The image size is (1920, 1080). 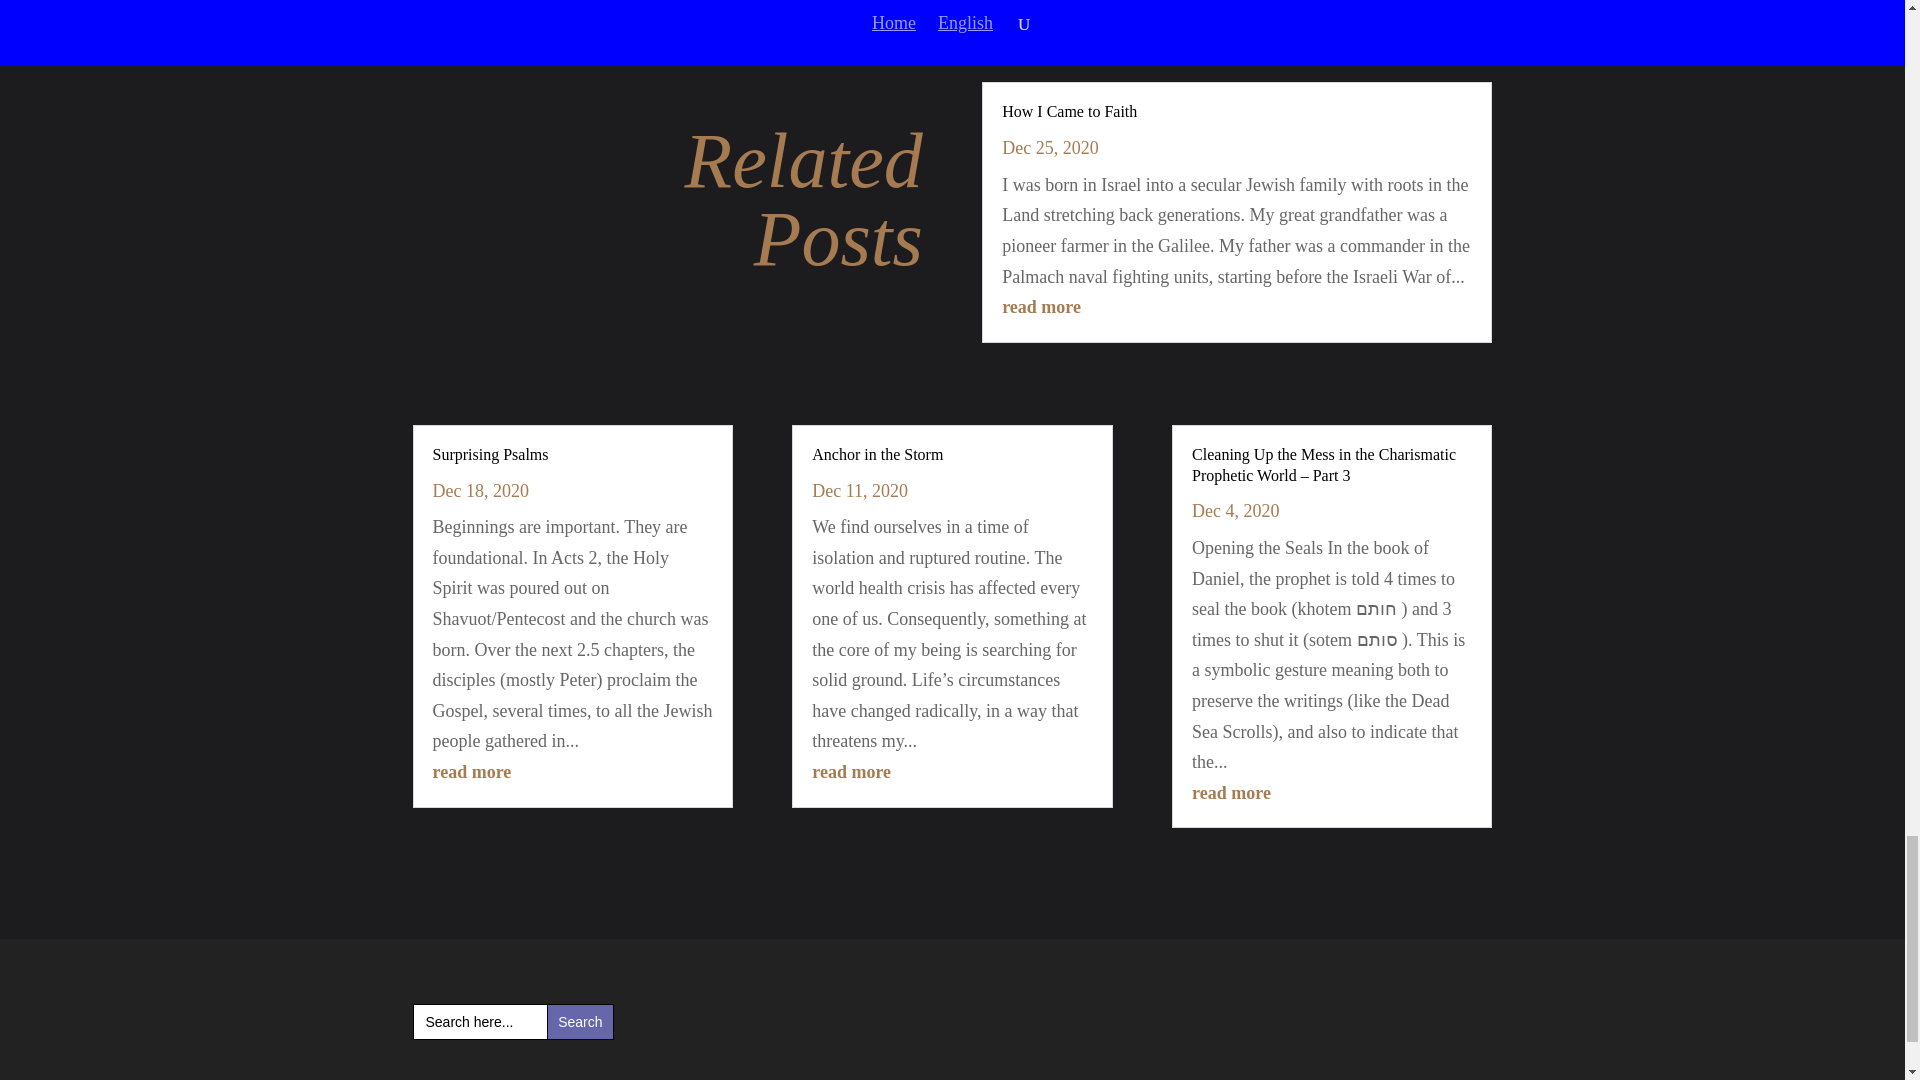 I want to click on Search, so click(x=580, y=1022).